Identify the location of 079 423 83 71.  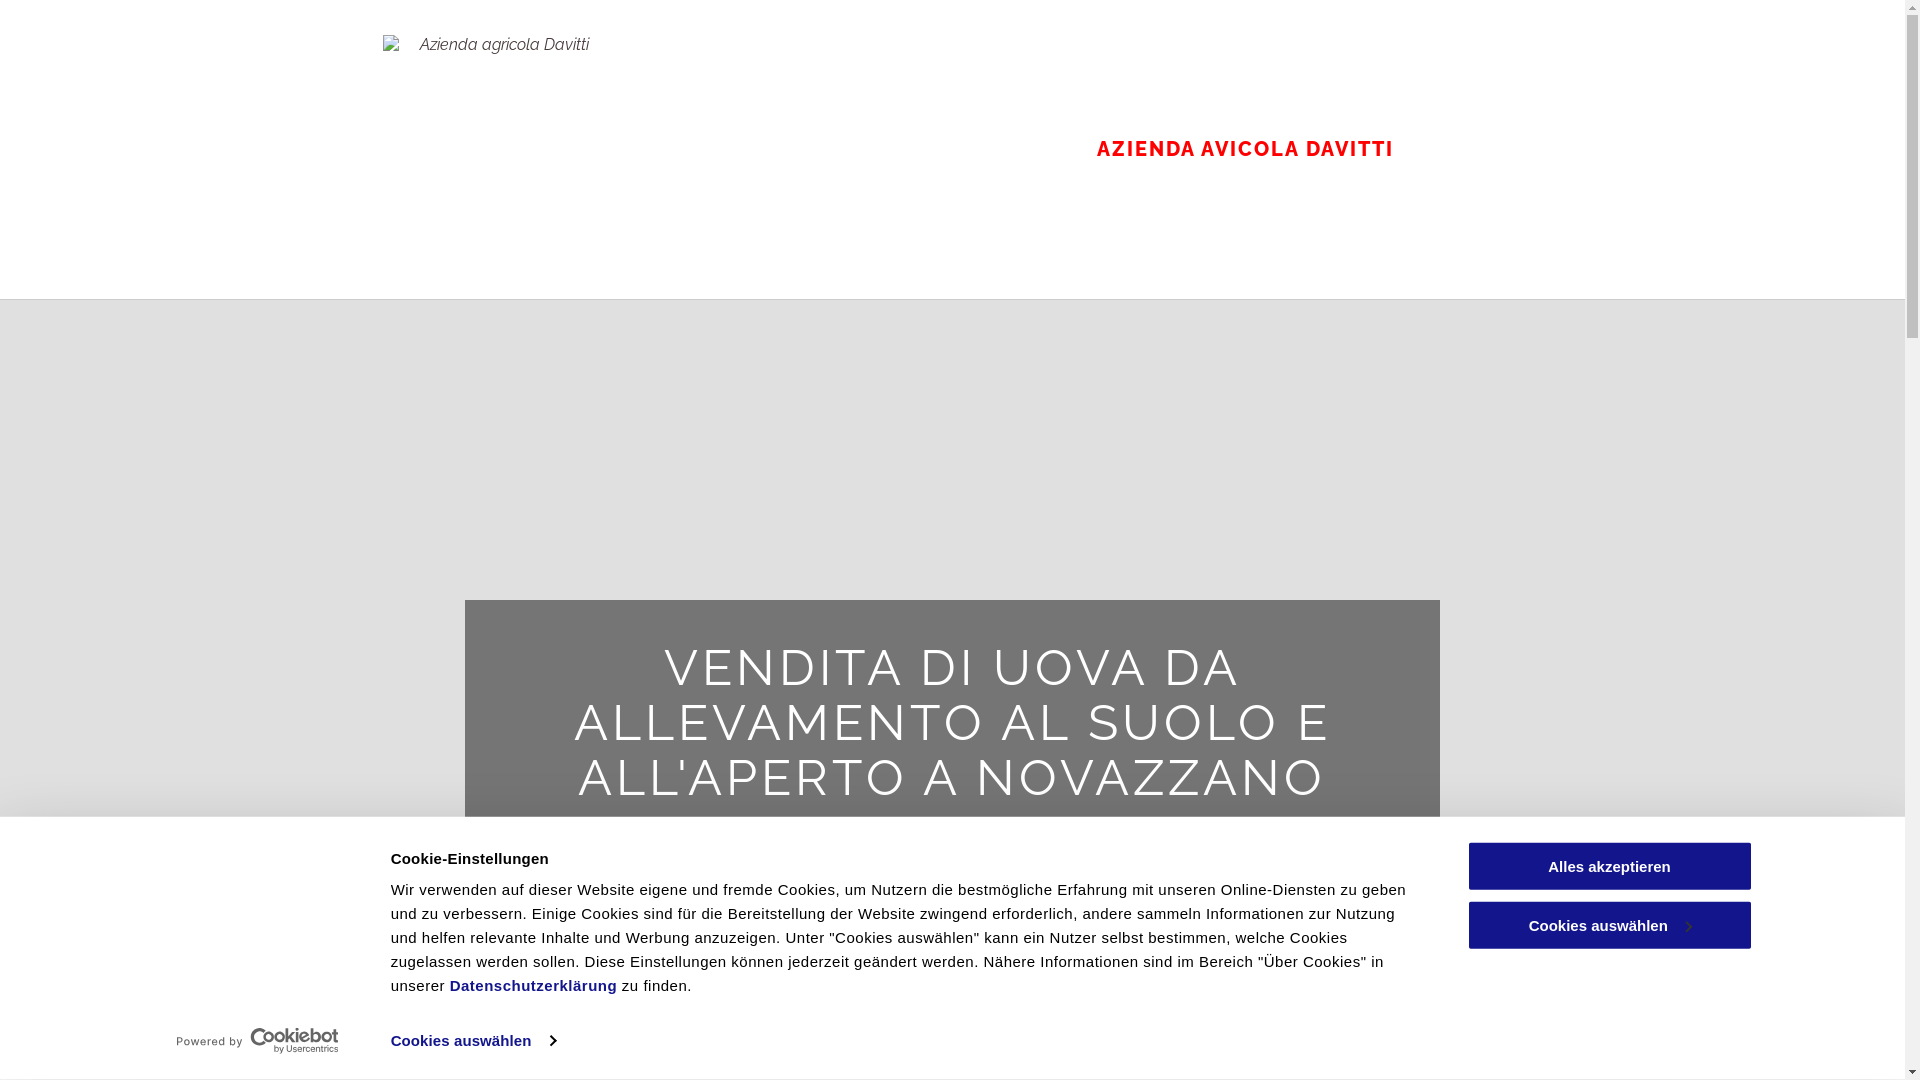
(952, 1020).